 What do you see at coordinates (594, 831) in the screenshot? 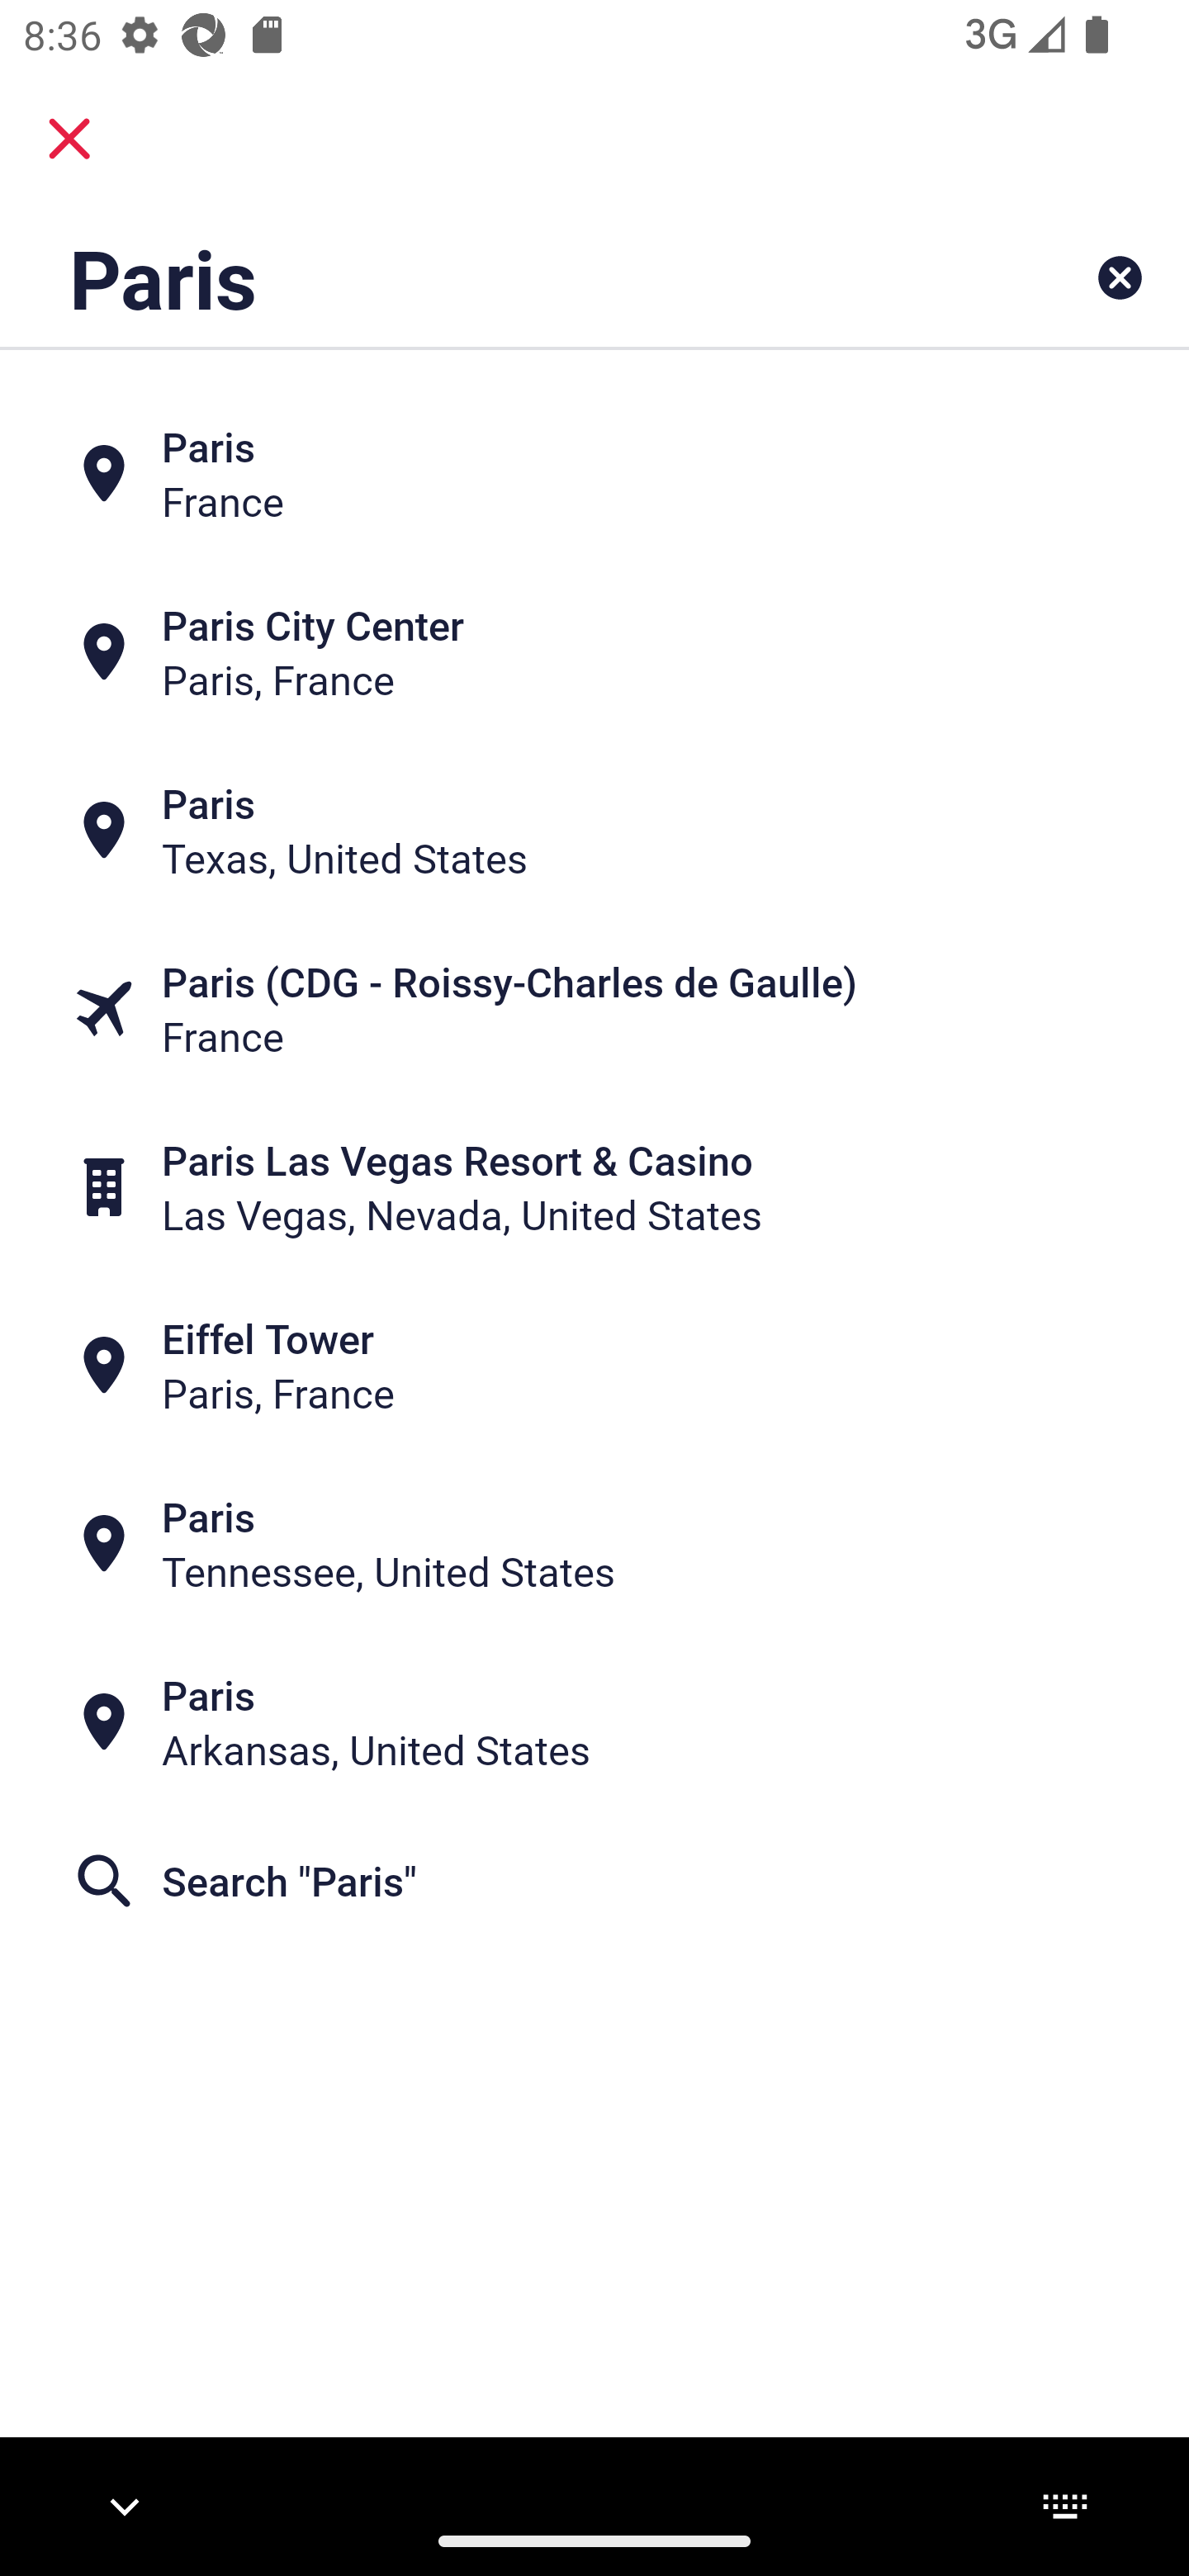
I see `Paris Texas, United States` at bounding box center [594, 831].